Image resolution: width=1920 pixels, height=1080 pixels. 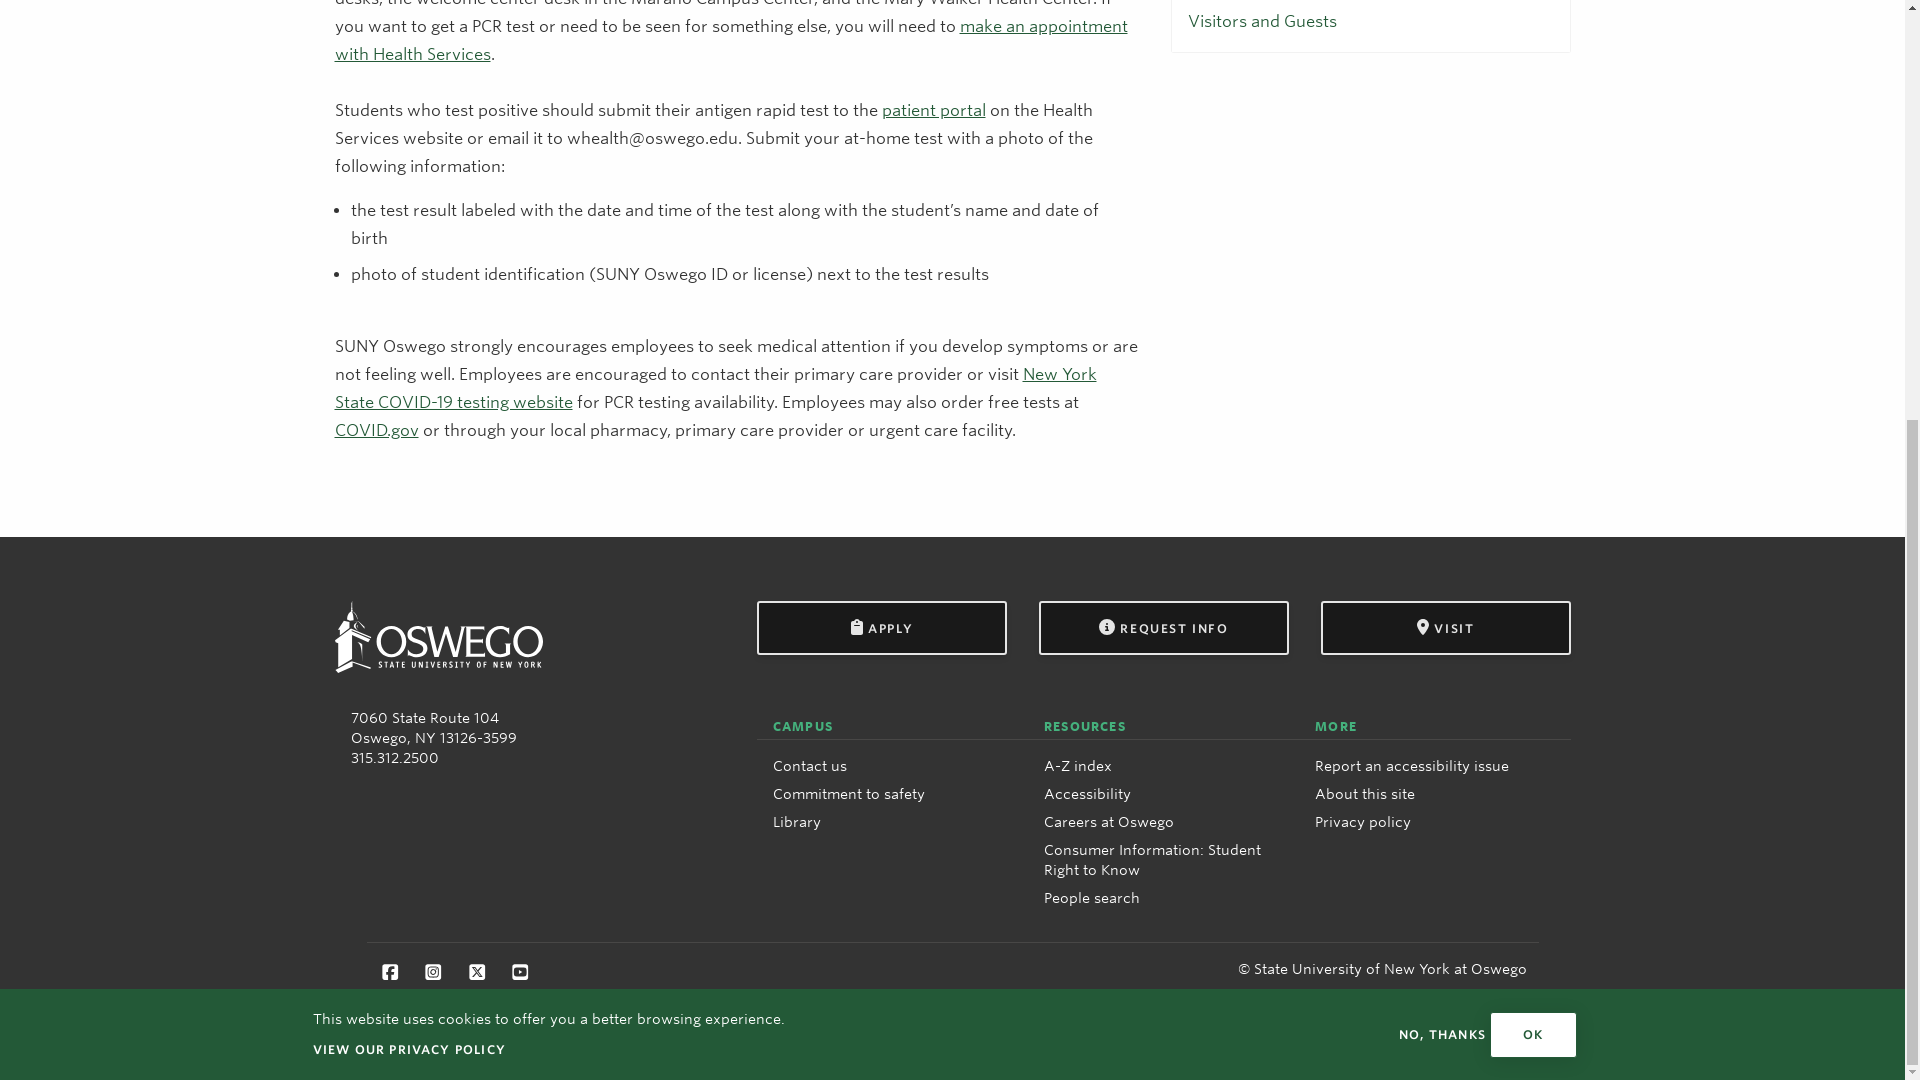 I want to click on Apply Now, so click(x=881, y=627).